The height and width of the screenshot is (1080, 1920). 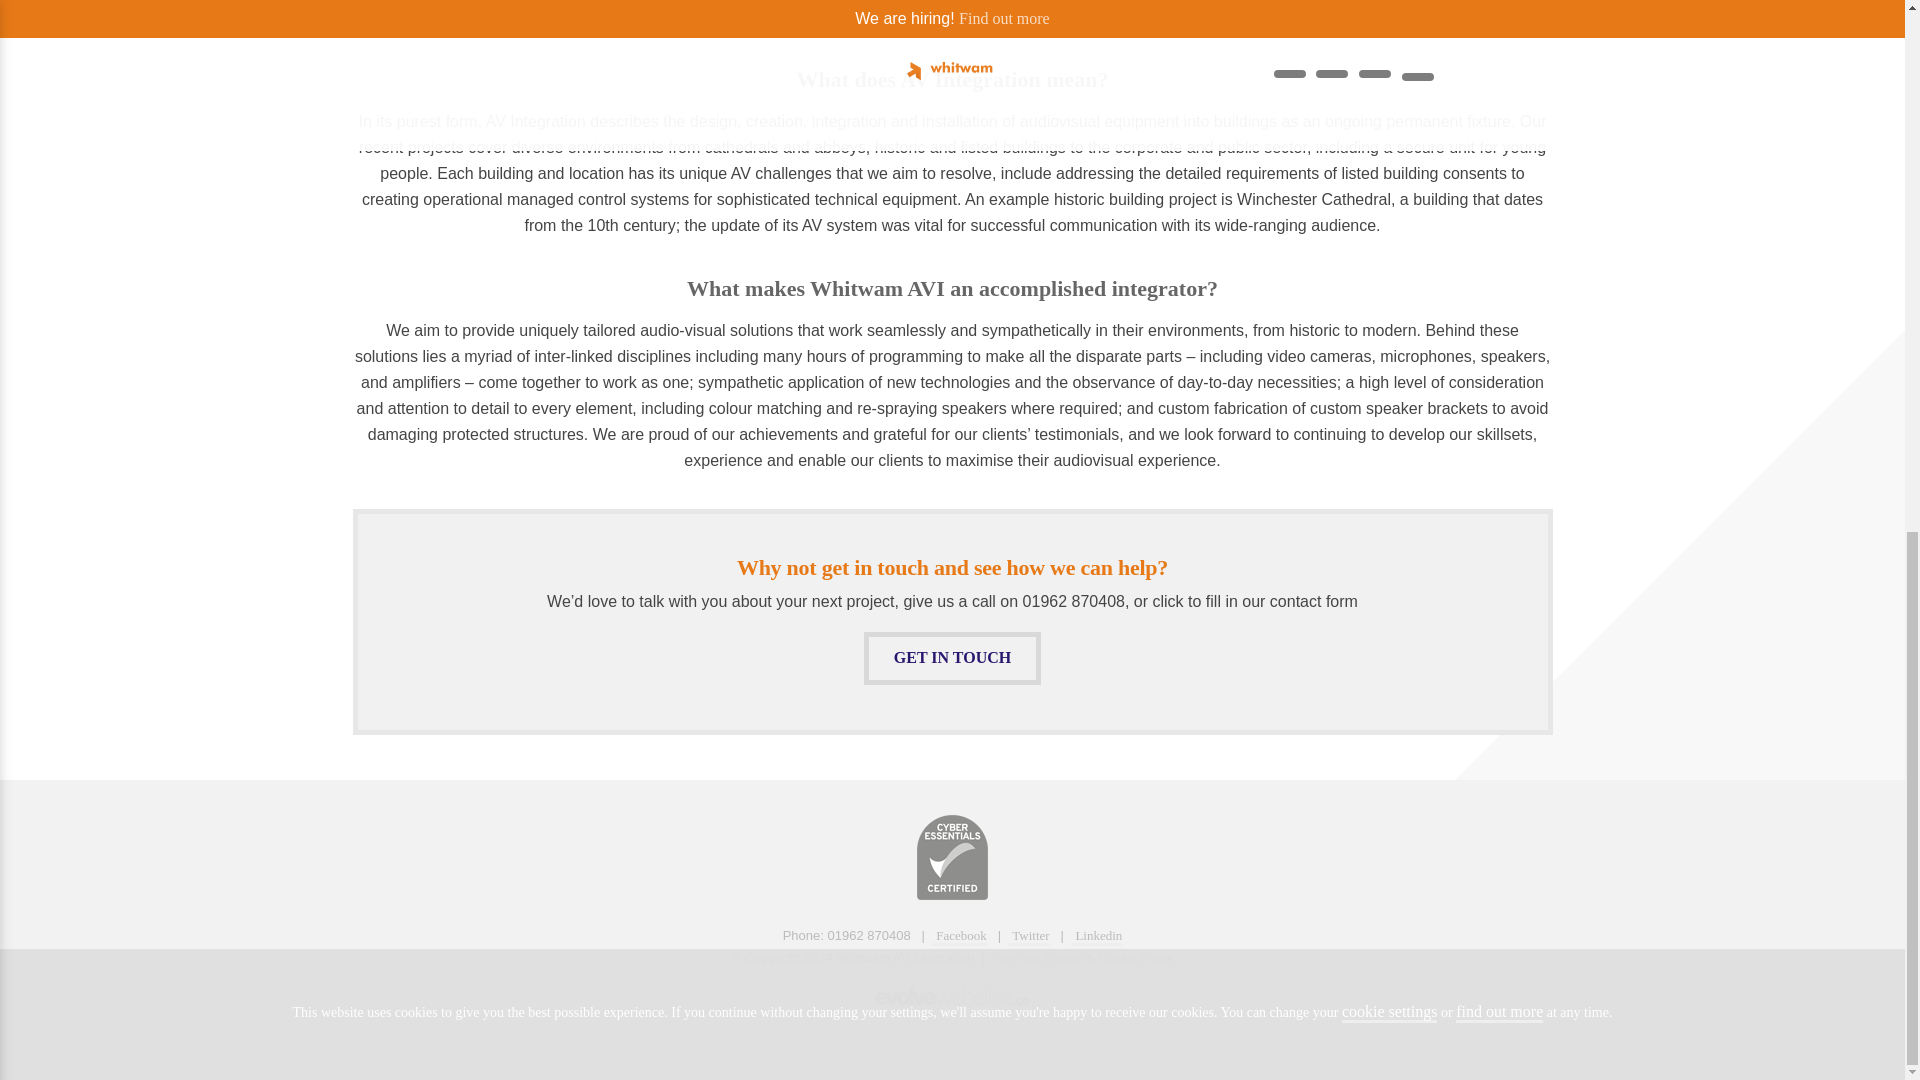 I want to click on Evolve Websites, so click(x=952, y=992).